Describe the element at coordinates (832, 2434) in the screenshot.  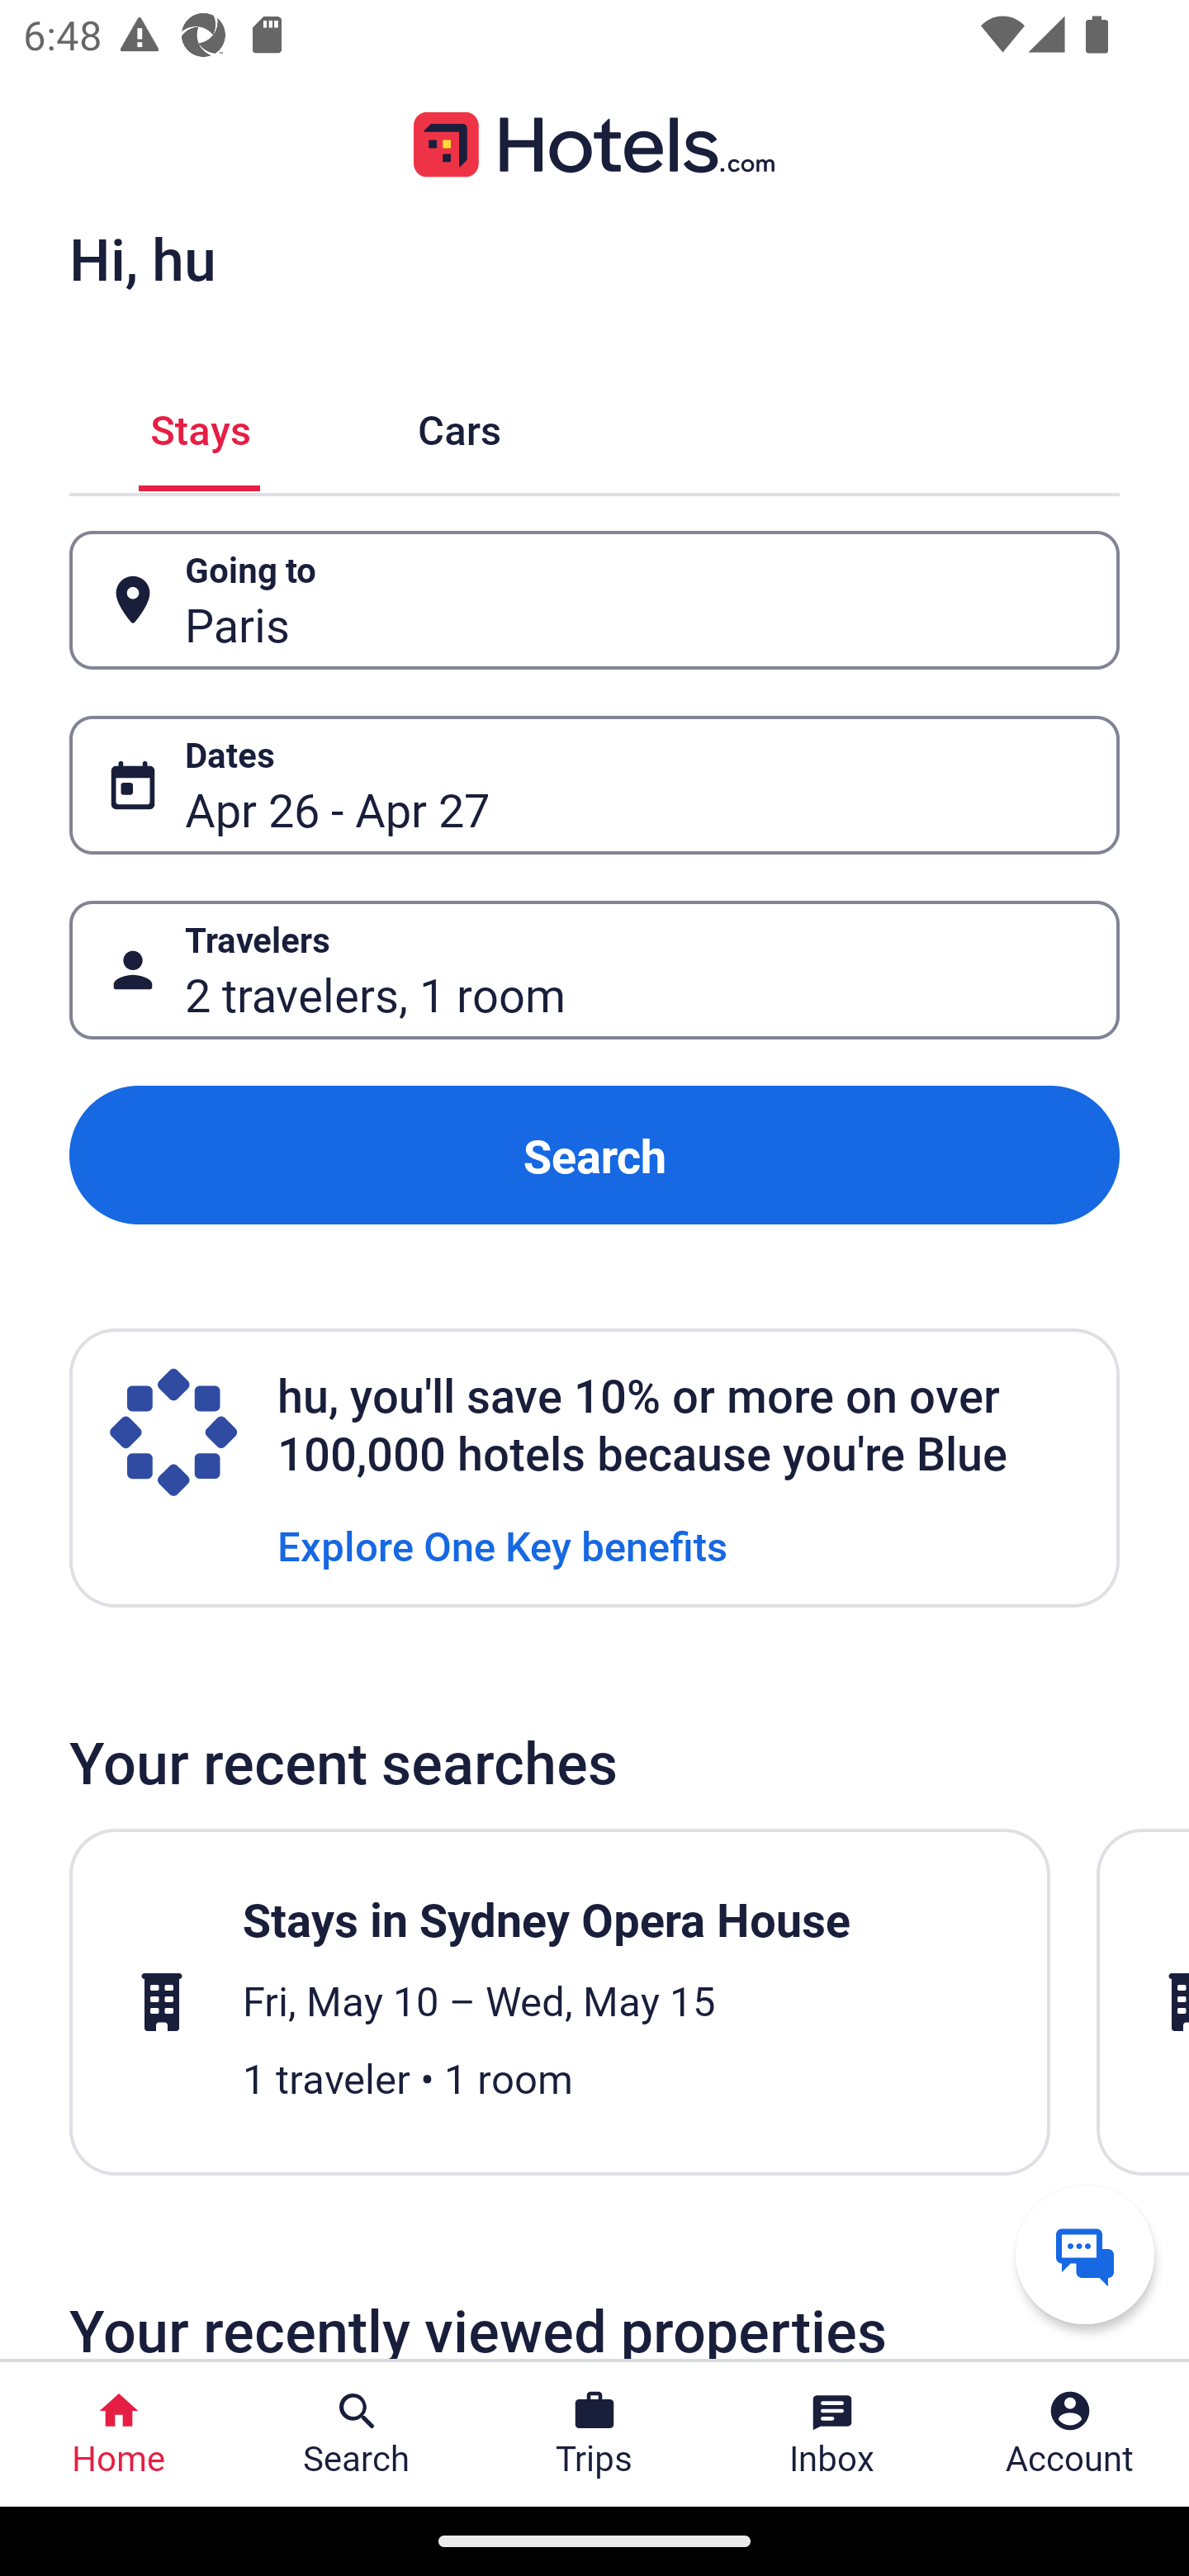
I see `Inbox Inbox Button` at that location.